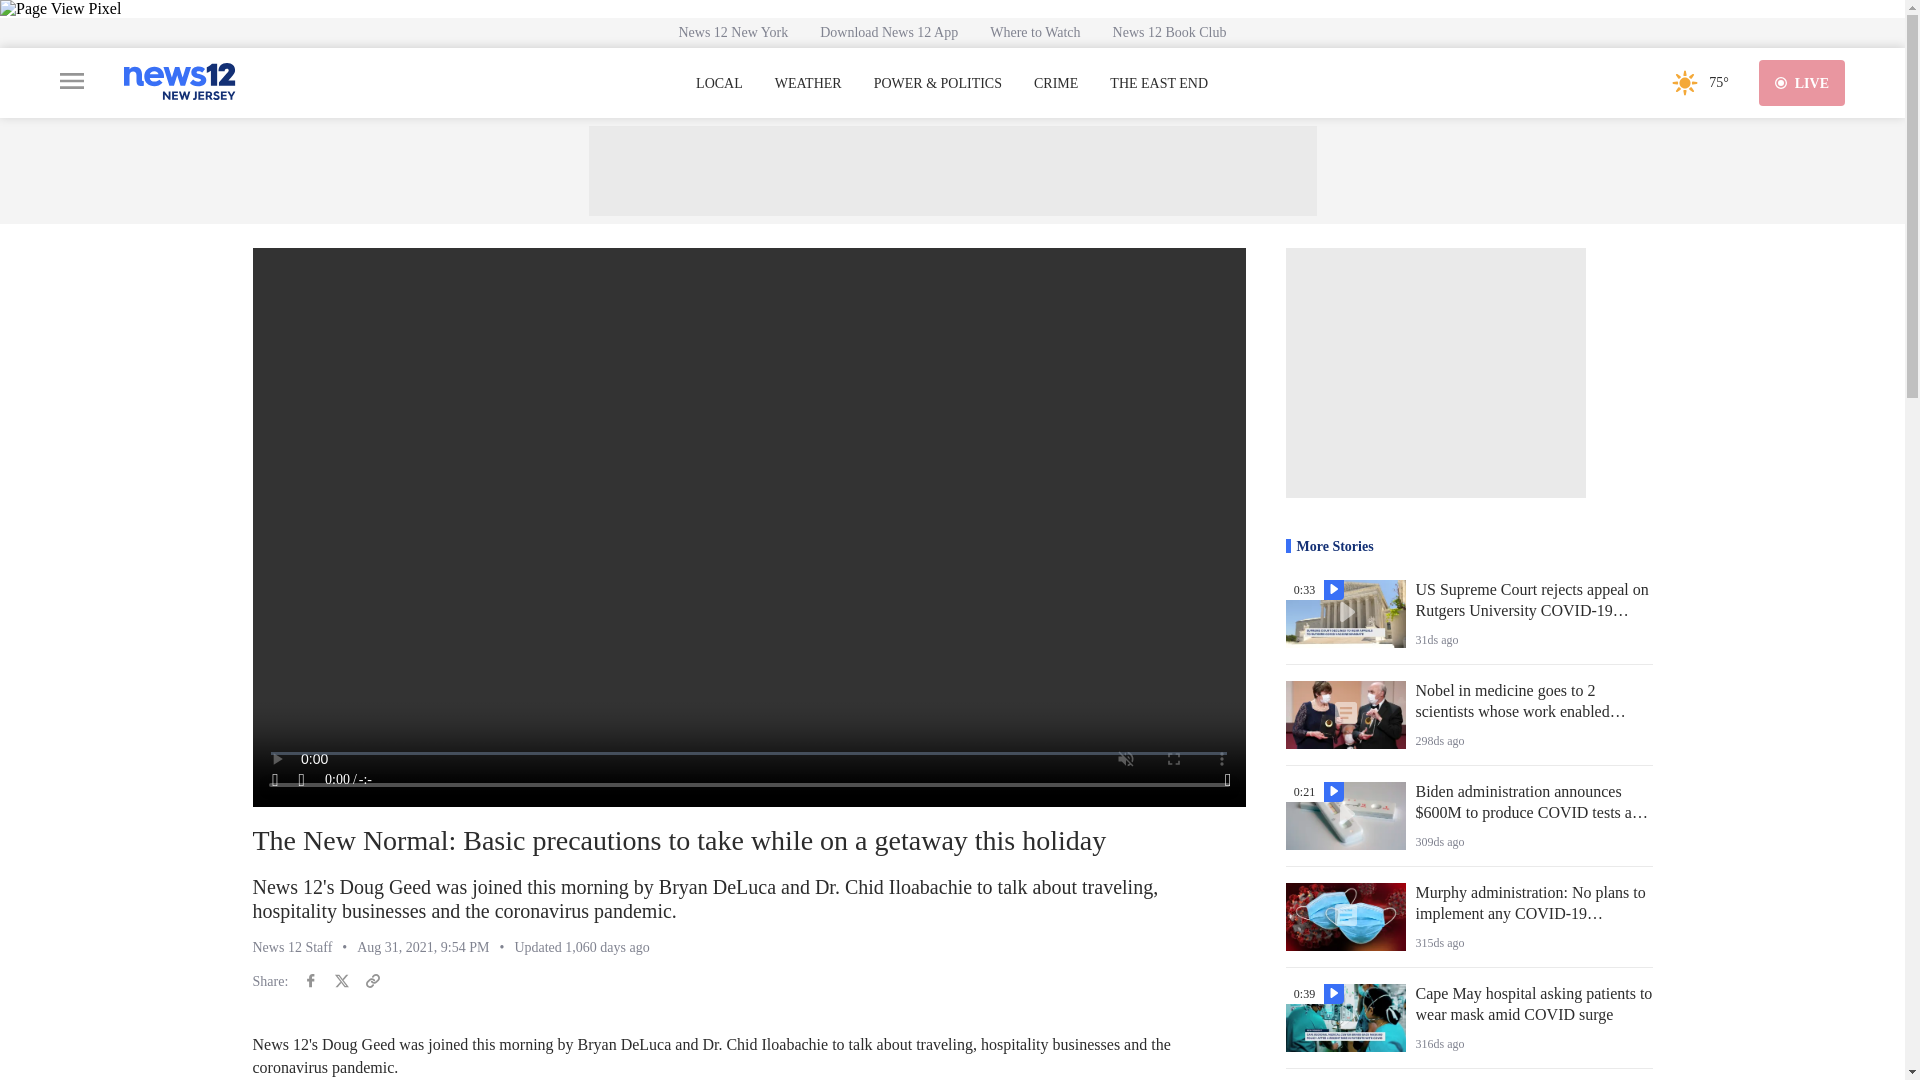 This screenshot has width=1920, height=1080. What do you see at coordinates (1169, 32) in the screenshot?
I see `News 12 Book Club` at bounding box center [1169, 32].